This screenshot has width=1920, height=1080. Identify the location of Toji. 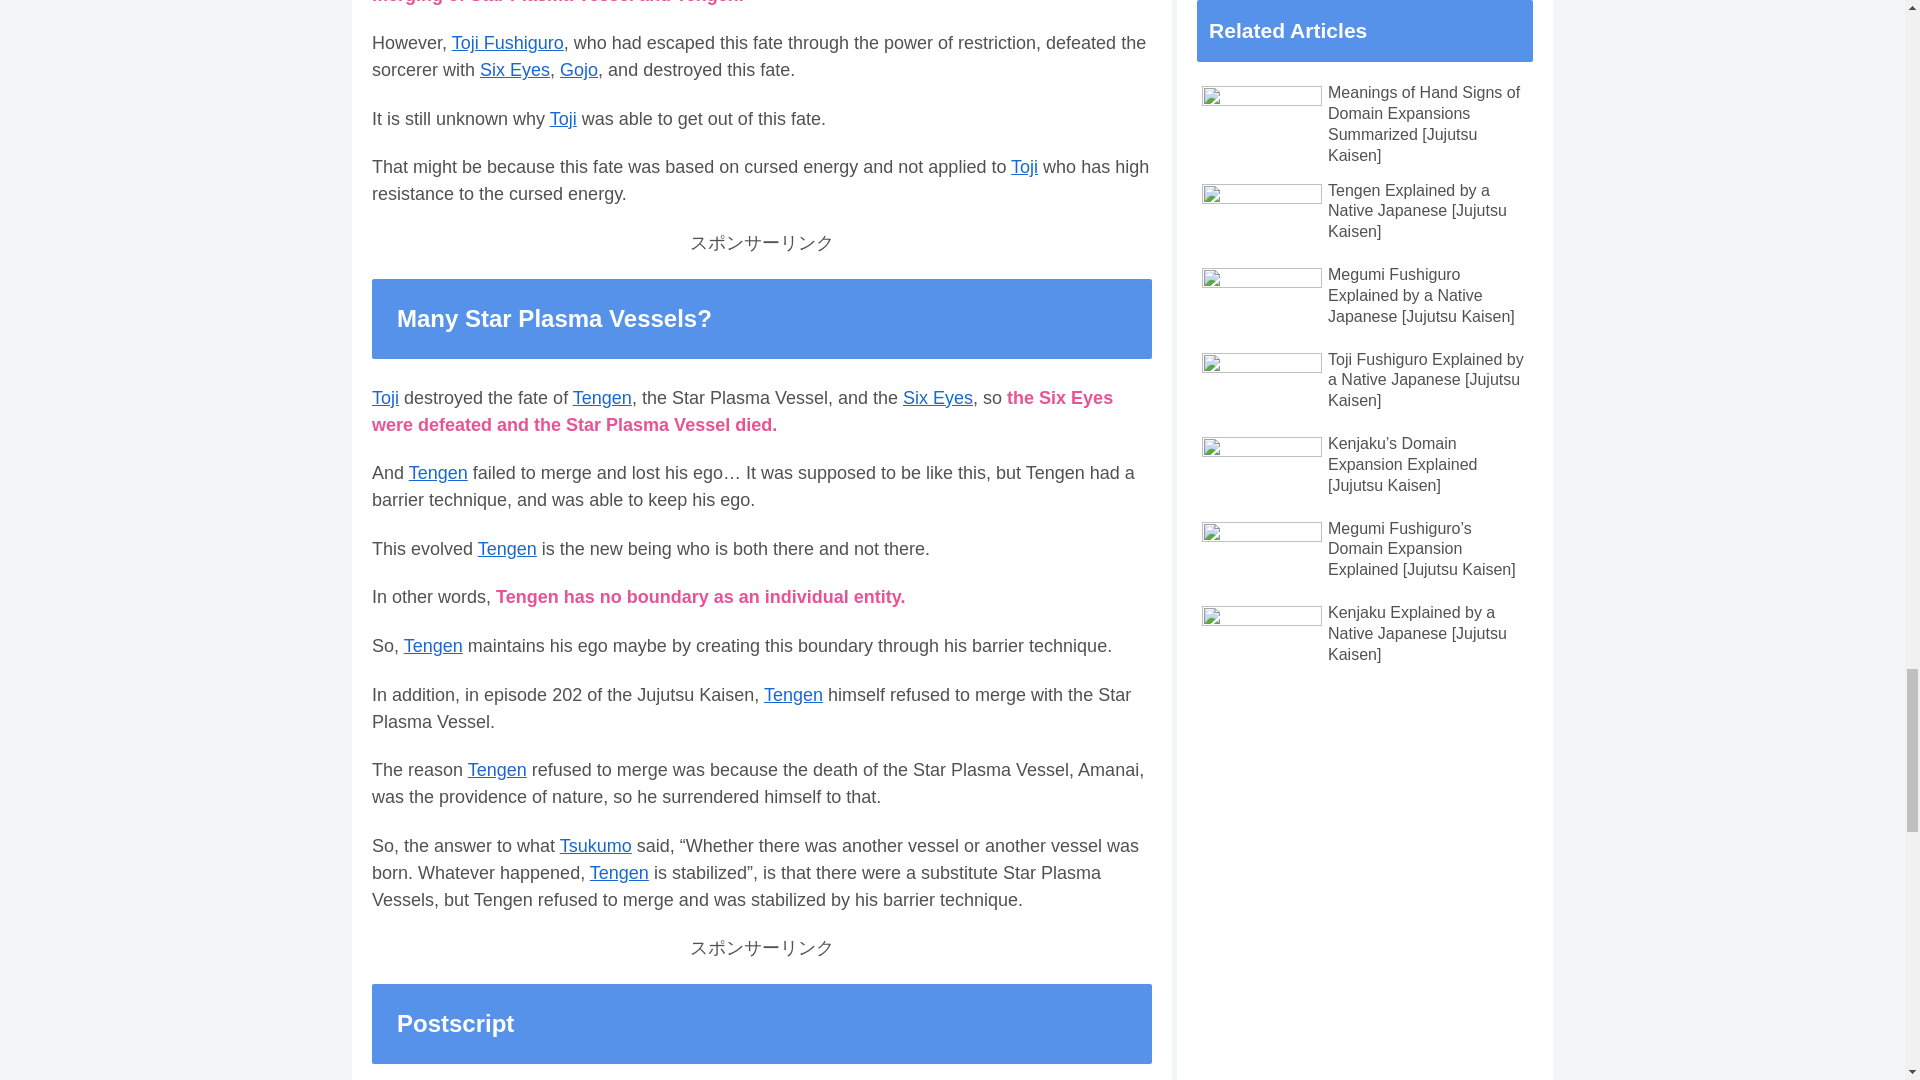
(386, 398).